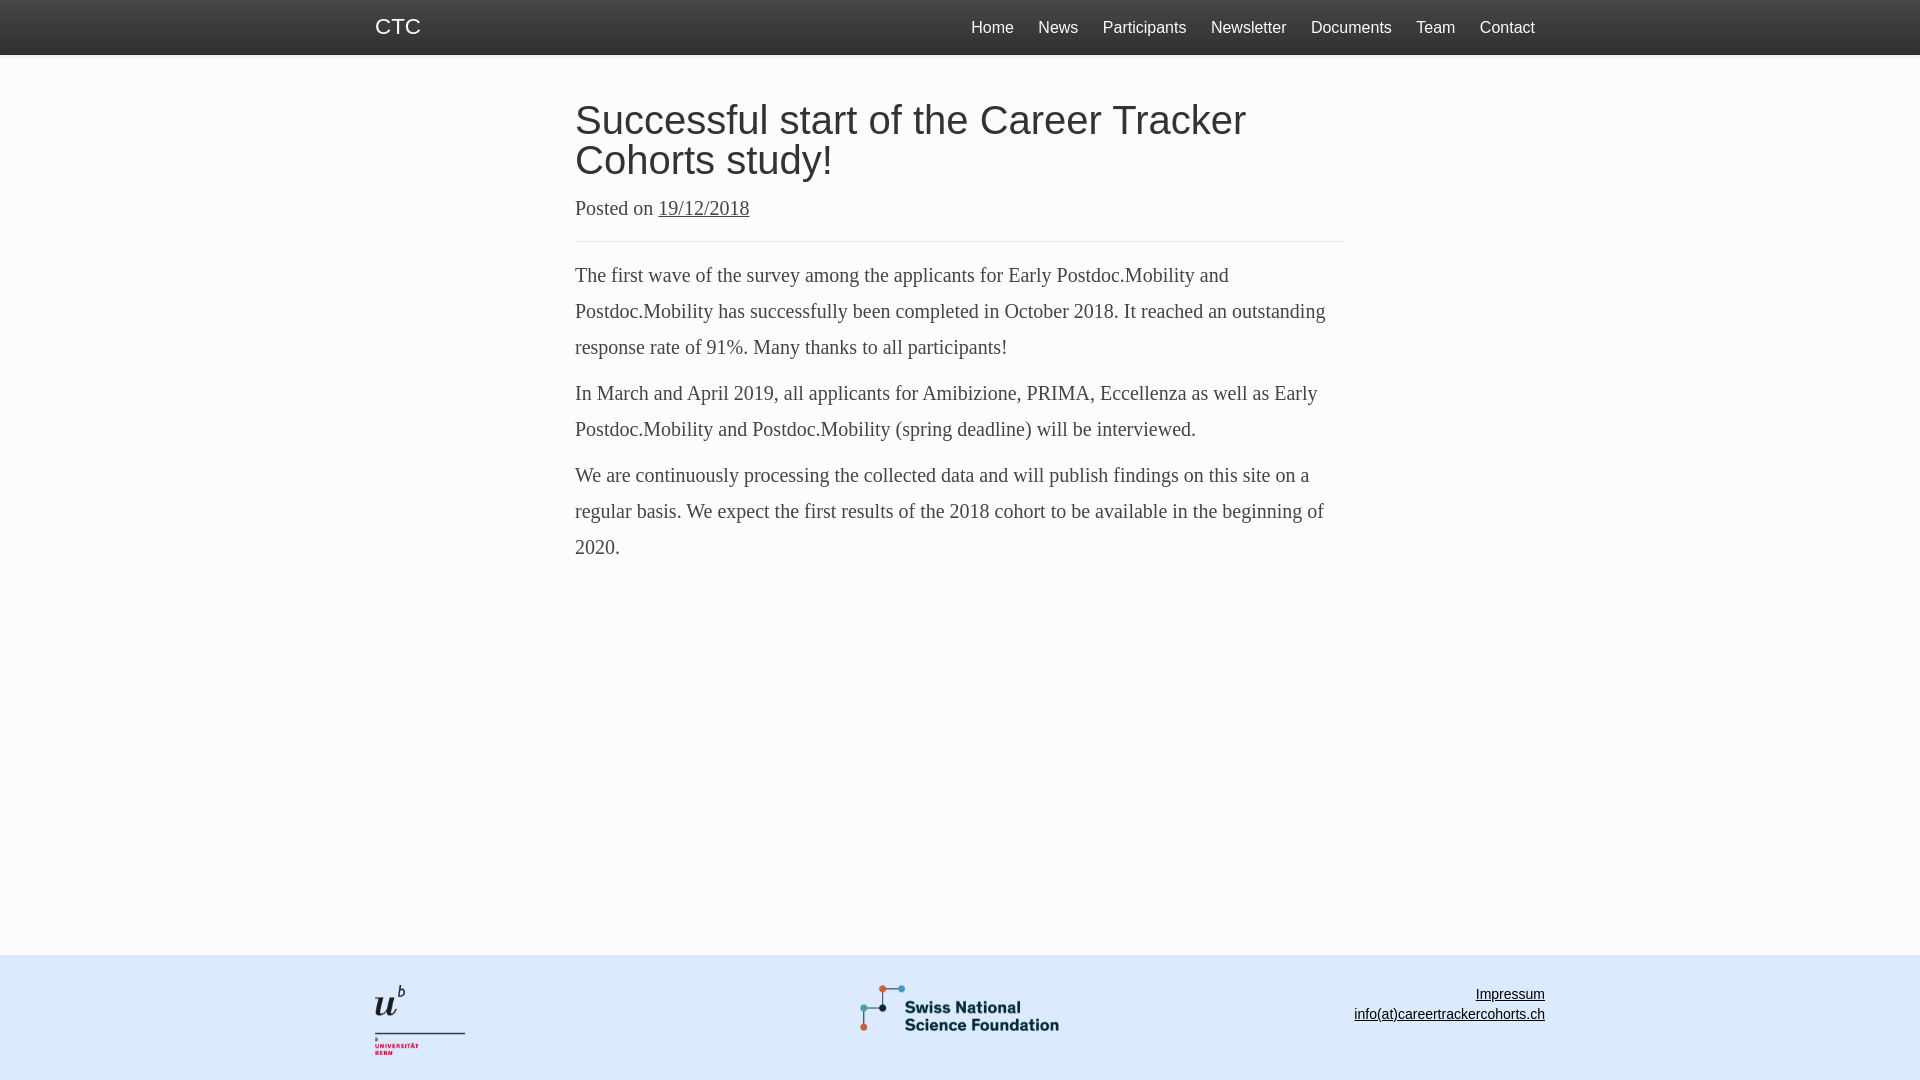 This screenshot has height=1080, width=1920. What do you see at coordinates (704, 208) in the screenshot?
I see `19/12/2018` at bounding box center [704, 208].